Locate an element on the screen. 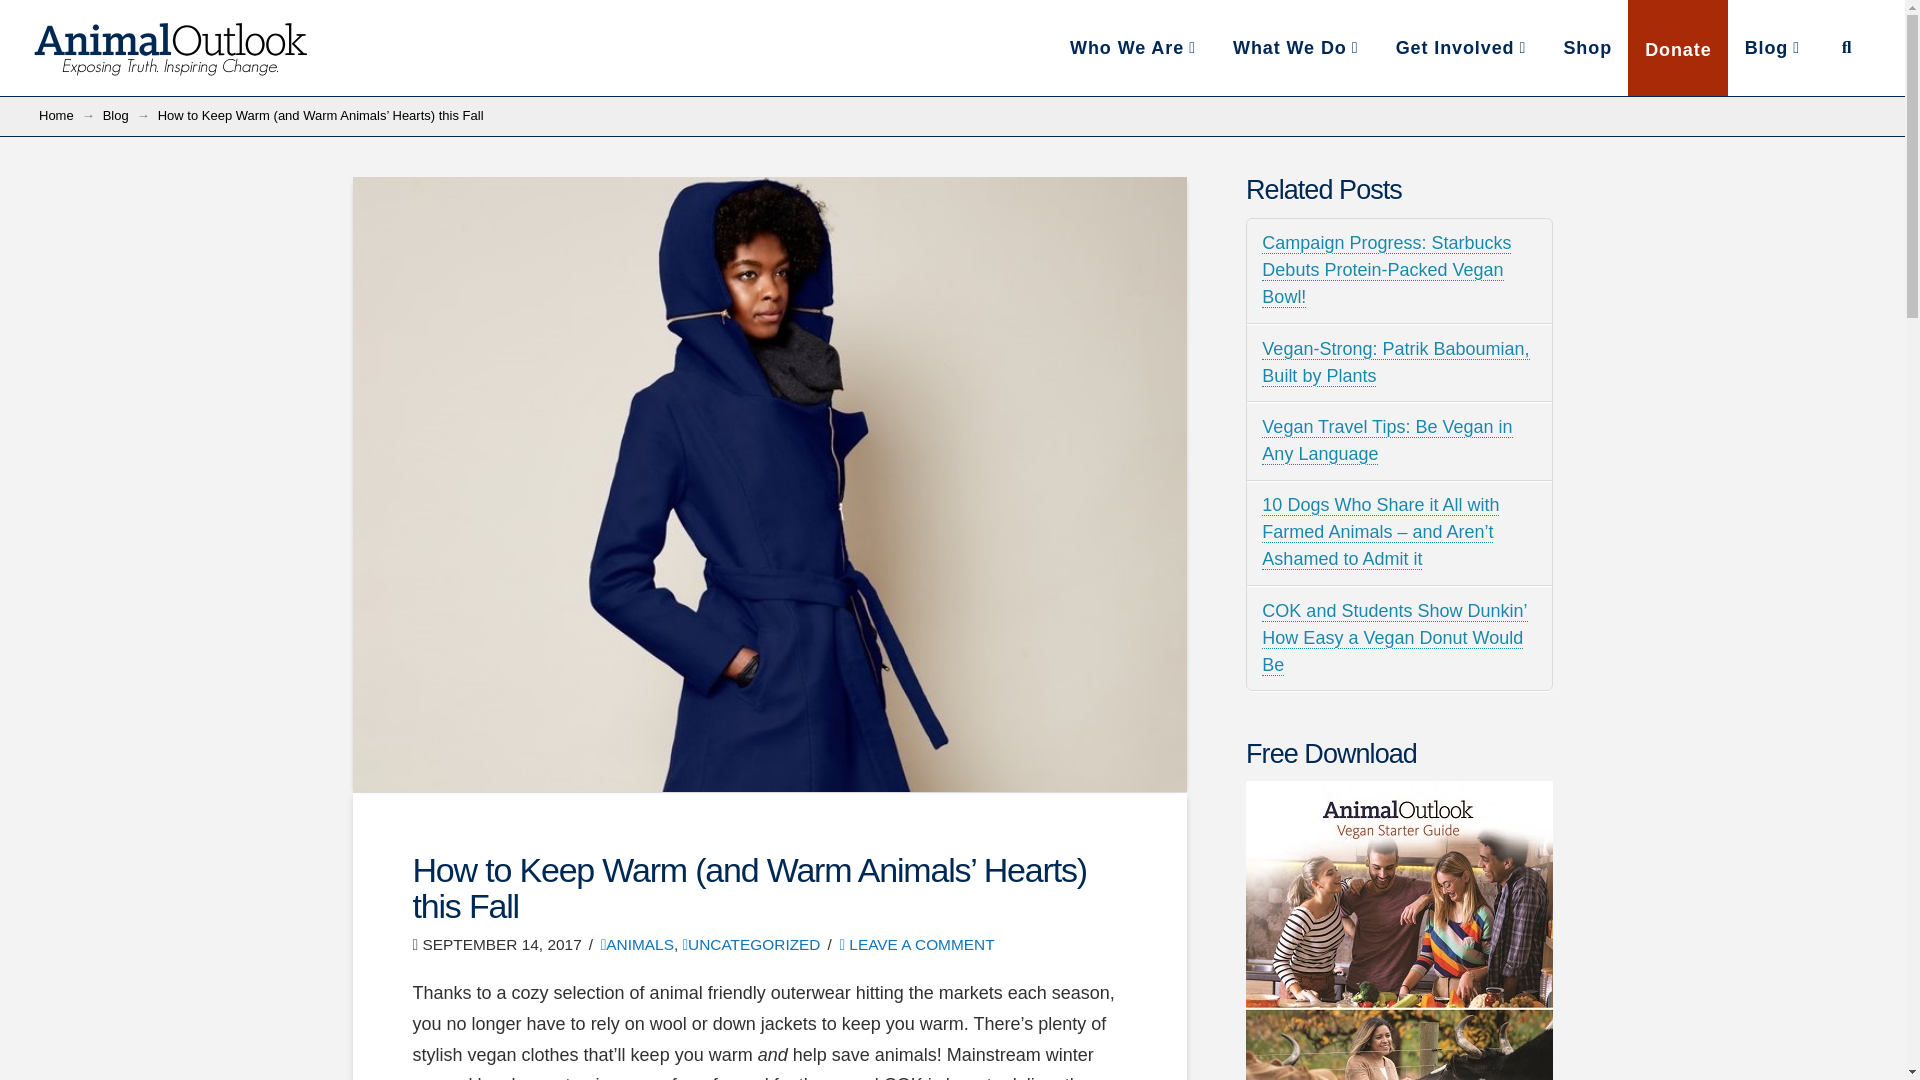 The height and width of the screenshot is (1080, 1920). Who We Are is located at coordinates (1134, 48).